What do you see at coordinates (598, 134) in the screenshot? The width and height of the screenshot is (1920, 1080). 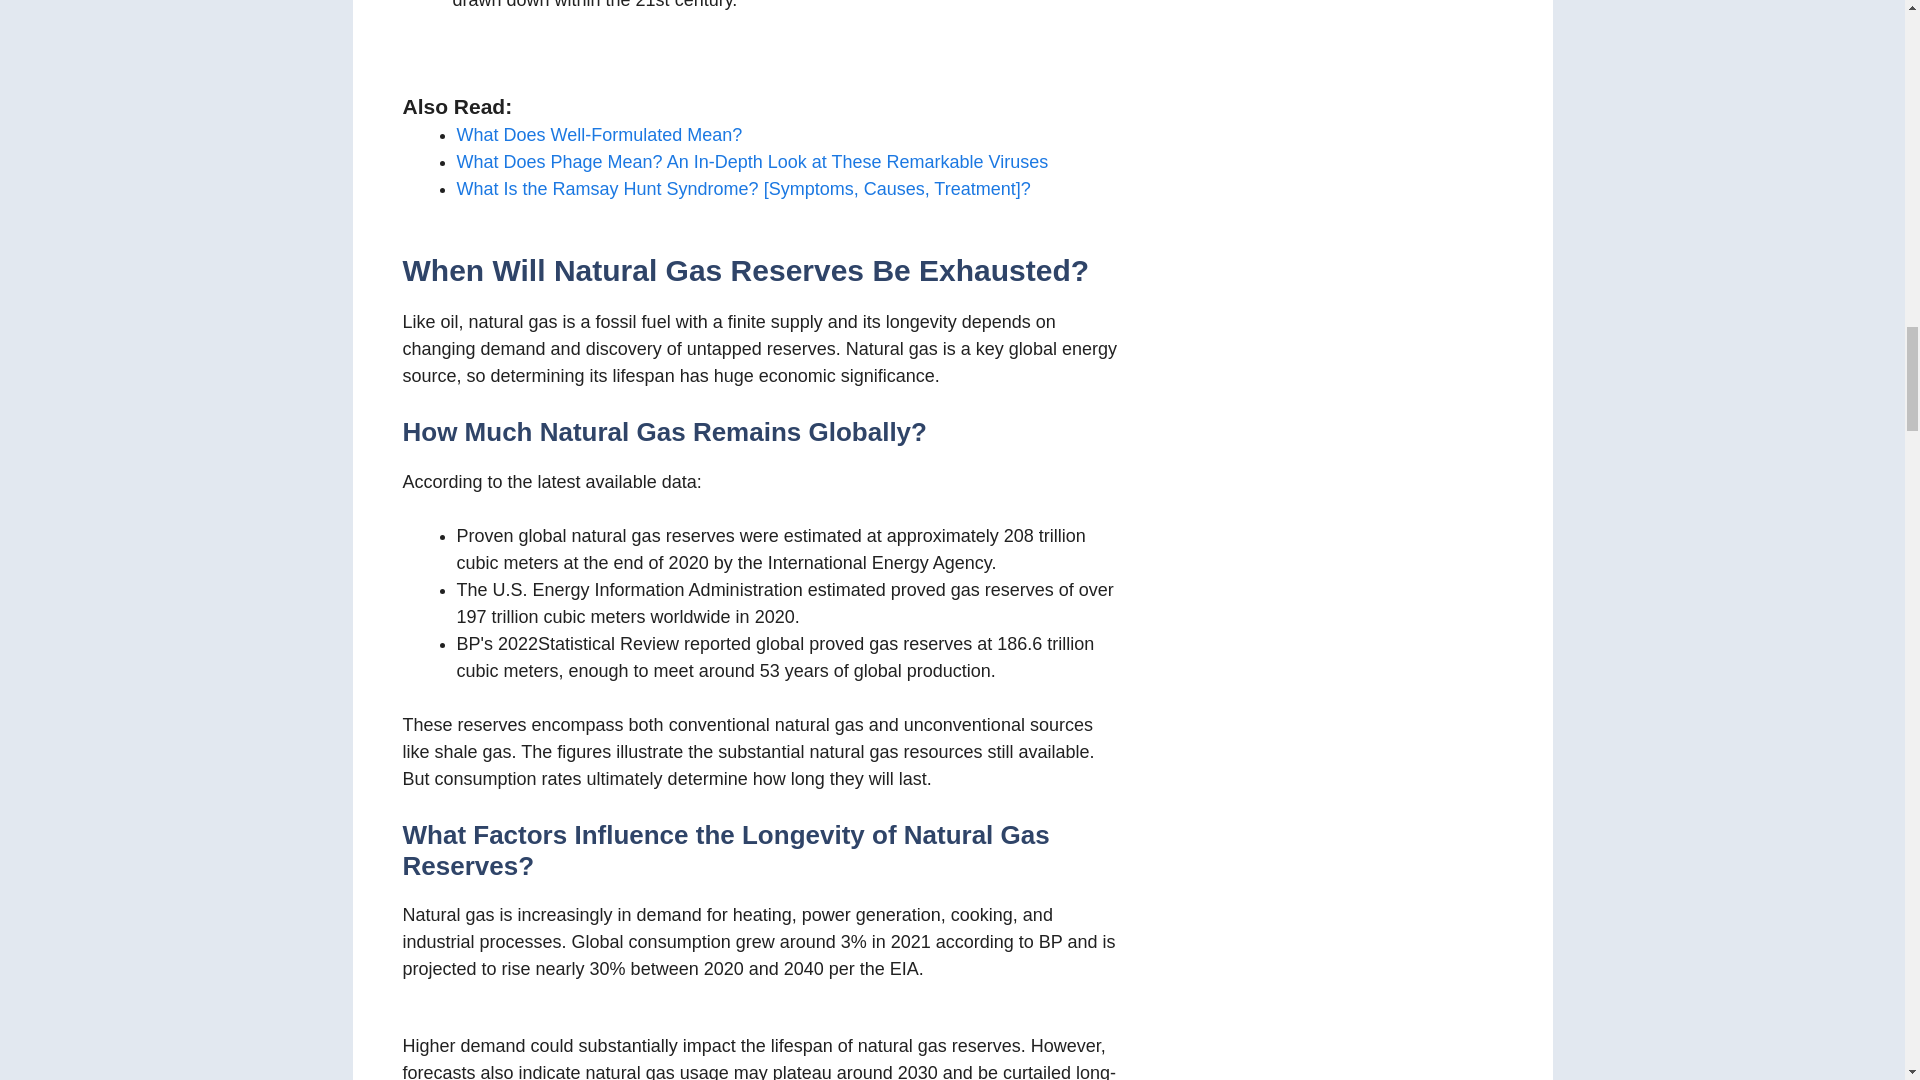 I see `What Does Well-Formulated Mean?` at bounding box center [598, 134].